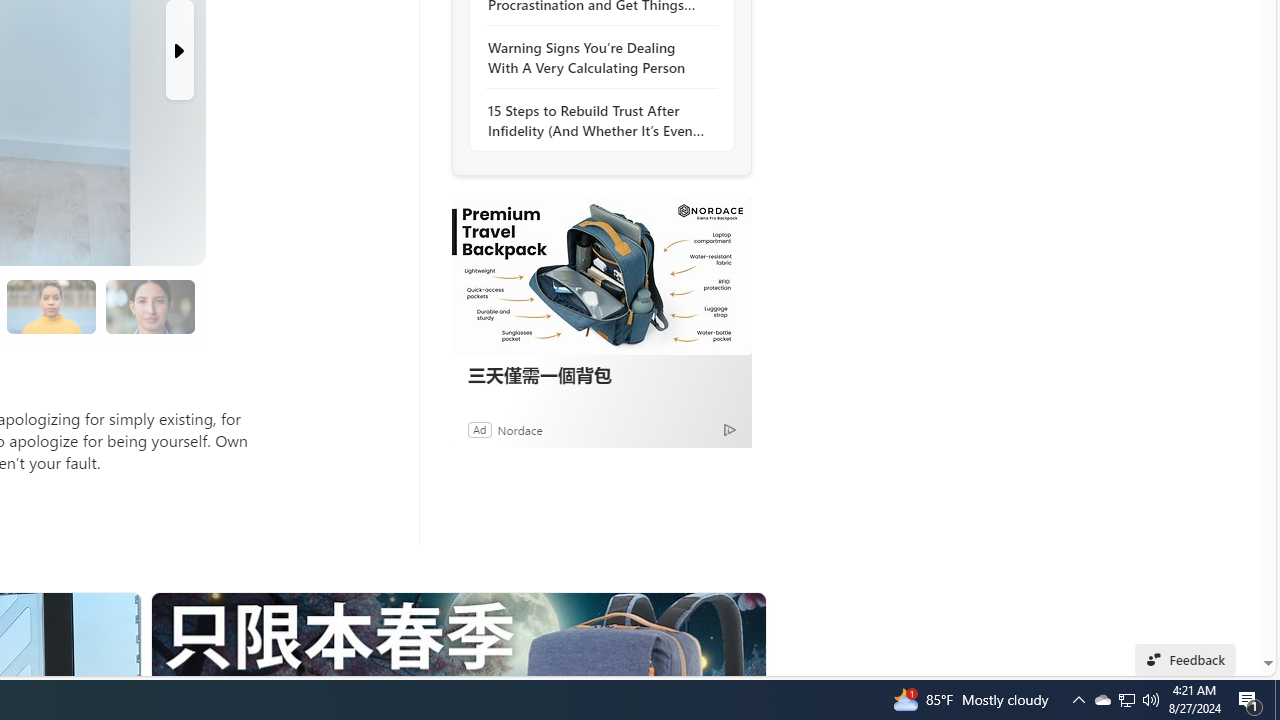 Image resolution: width=1280 pixels, height=720 pixels. Describe the element at coordinates (730, 429) in the screenshot. I see `Ad Choice` at that location.